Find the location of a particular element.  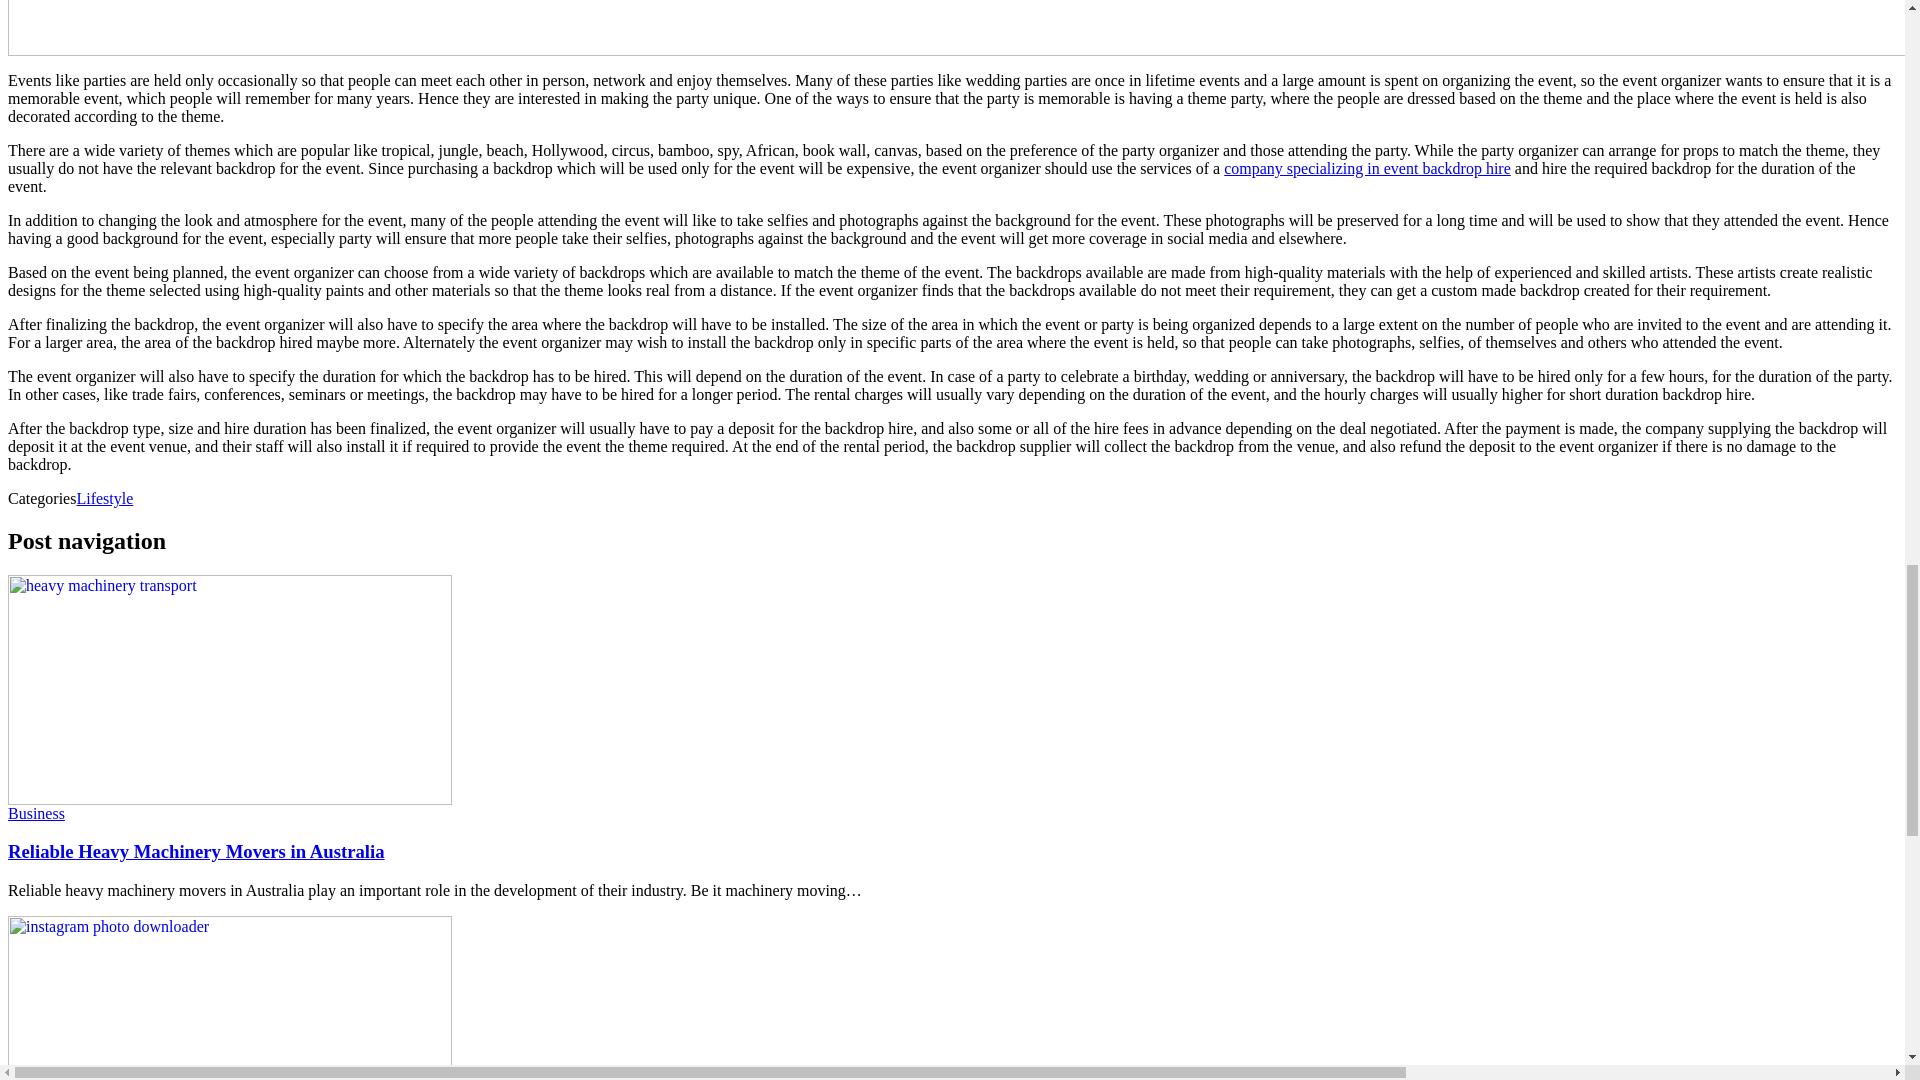

Reliable Heavy Machinery Movers in Australia is located at coordinates (229, 798).